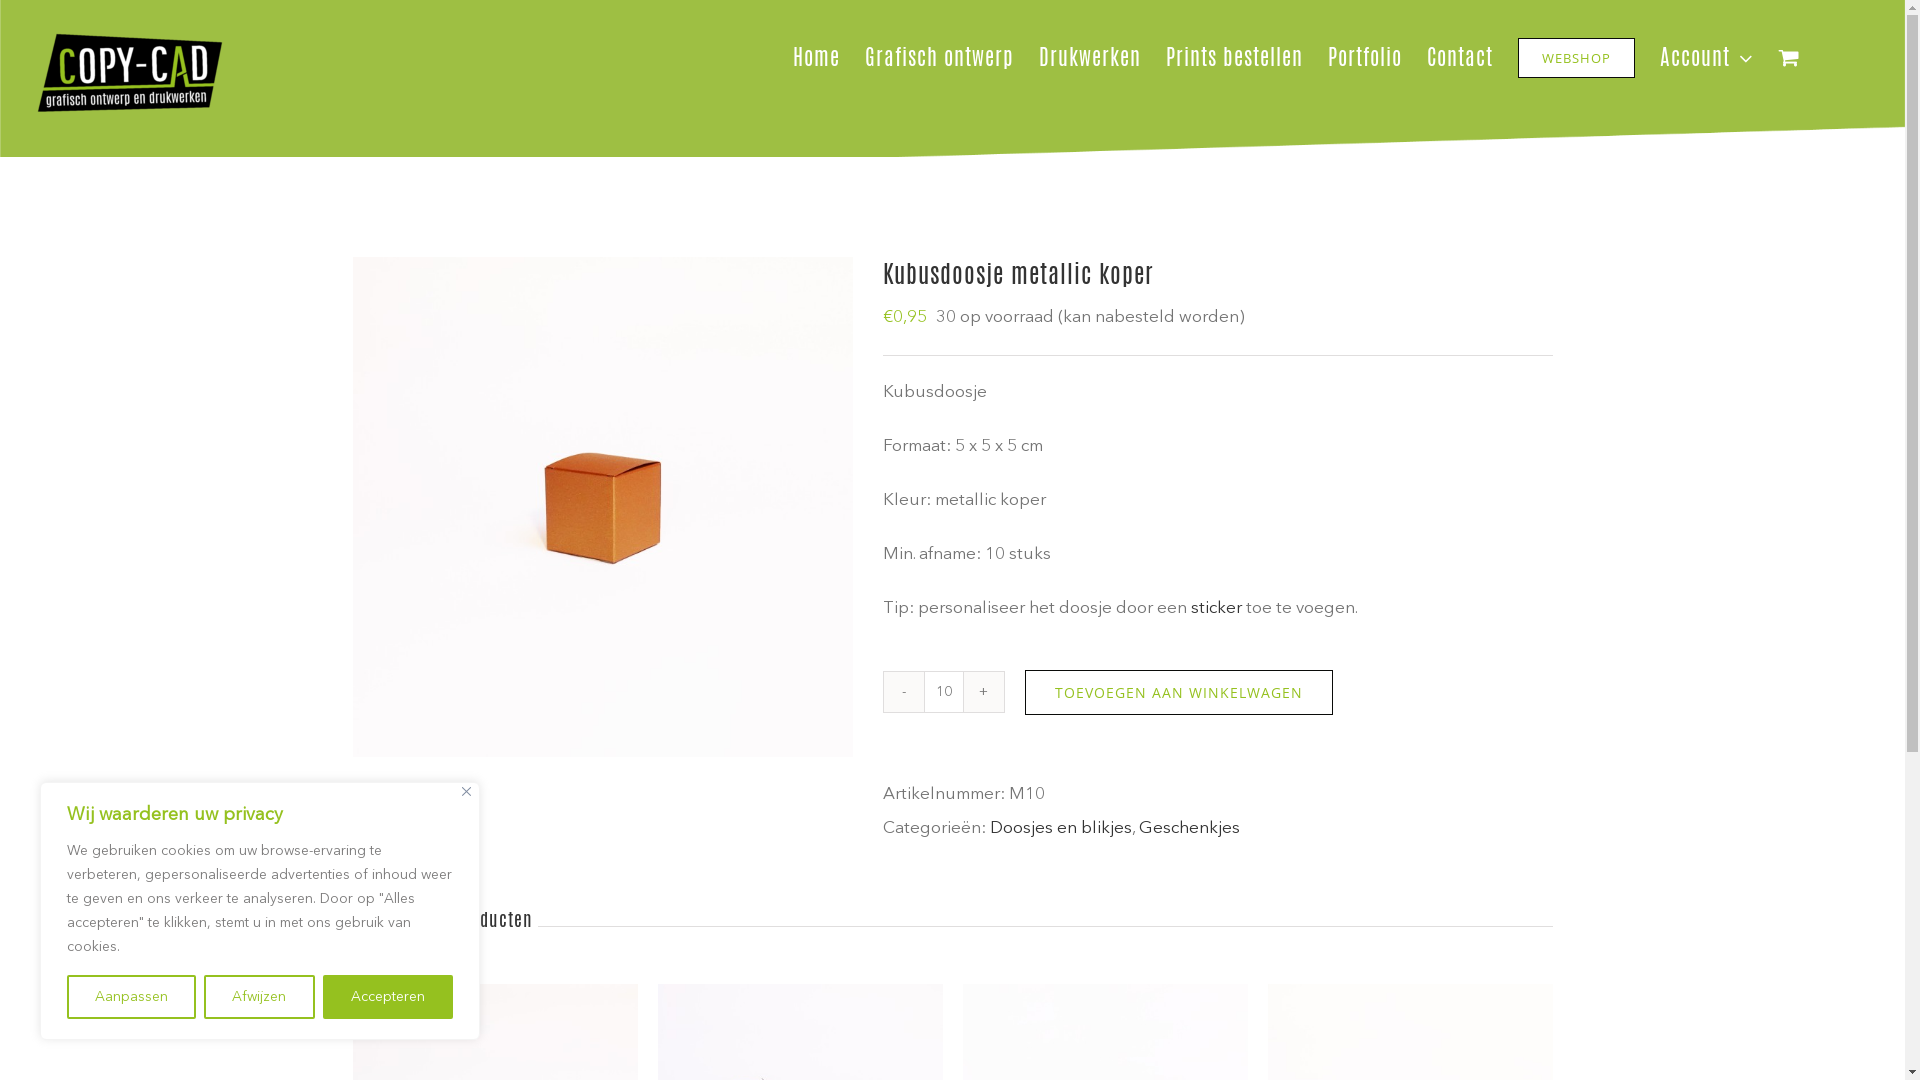 Image resolution: width=1920 pixels, height=1080 pixels. I want to click on Contact, so click(1460, 58).